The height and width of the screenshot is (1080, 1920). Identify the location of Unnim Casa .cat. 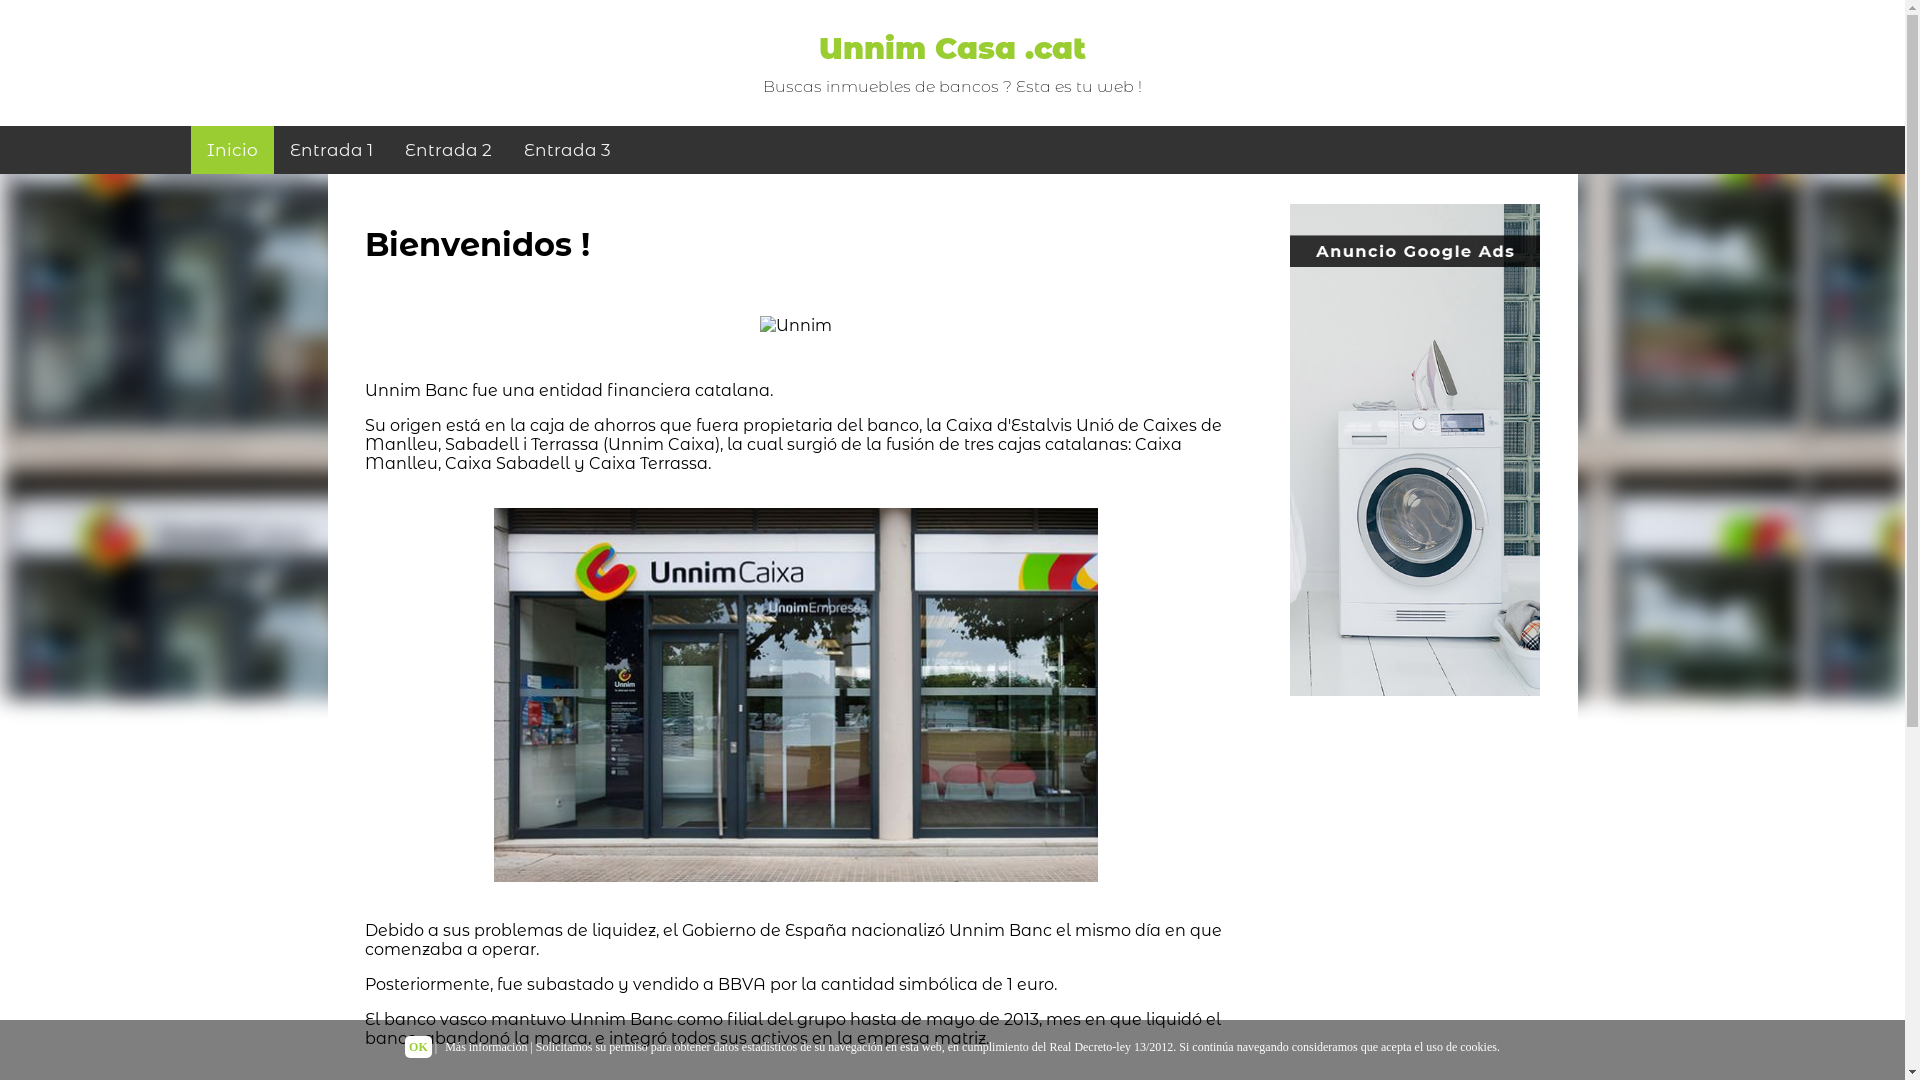
(952, 48).